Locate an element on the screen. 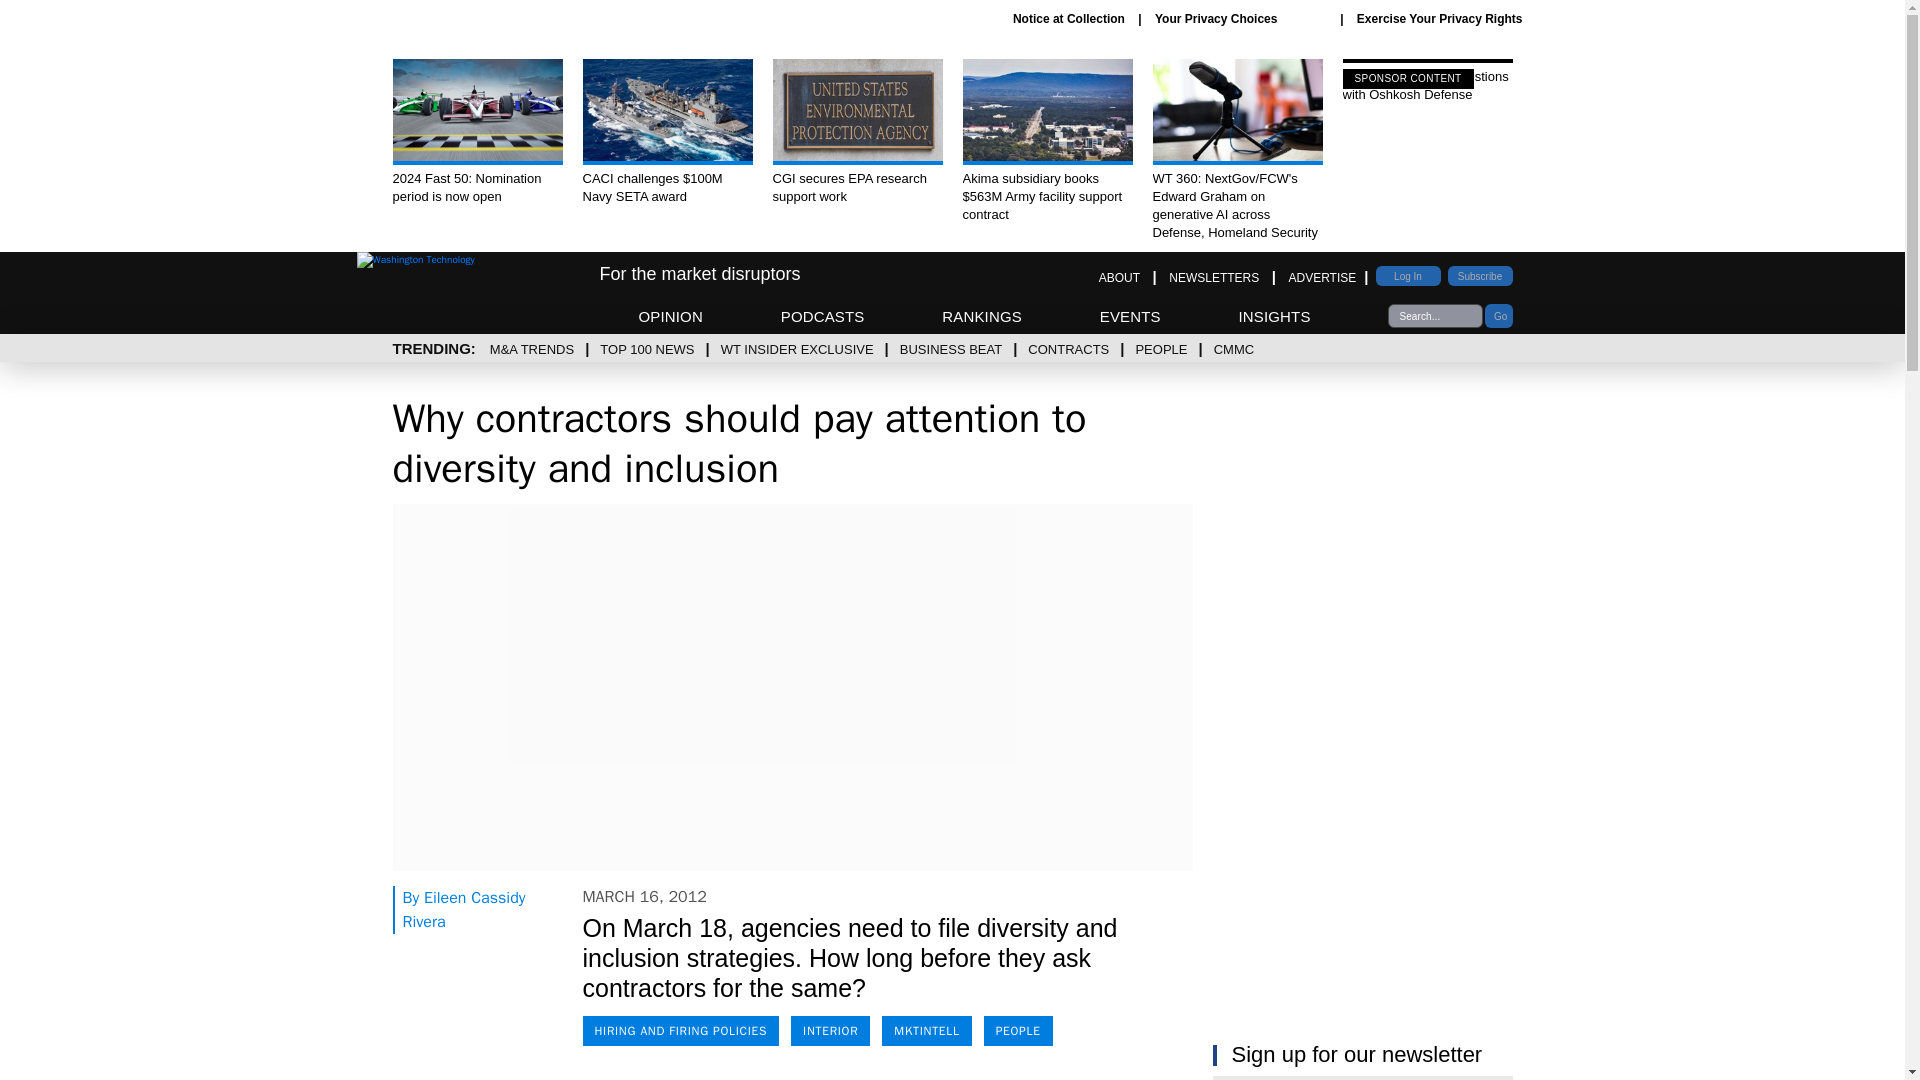  NEWSLETTERS is located at coordinates (1214, 278).